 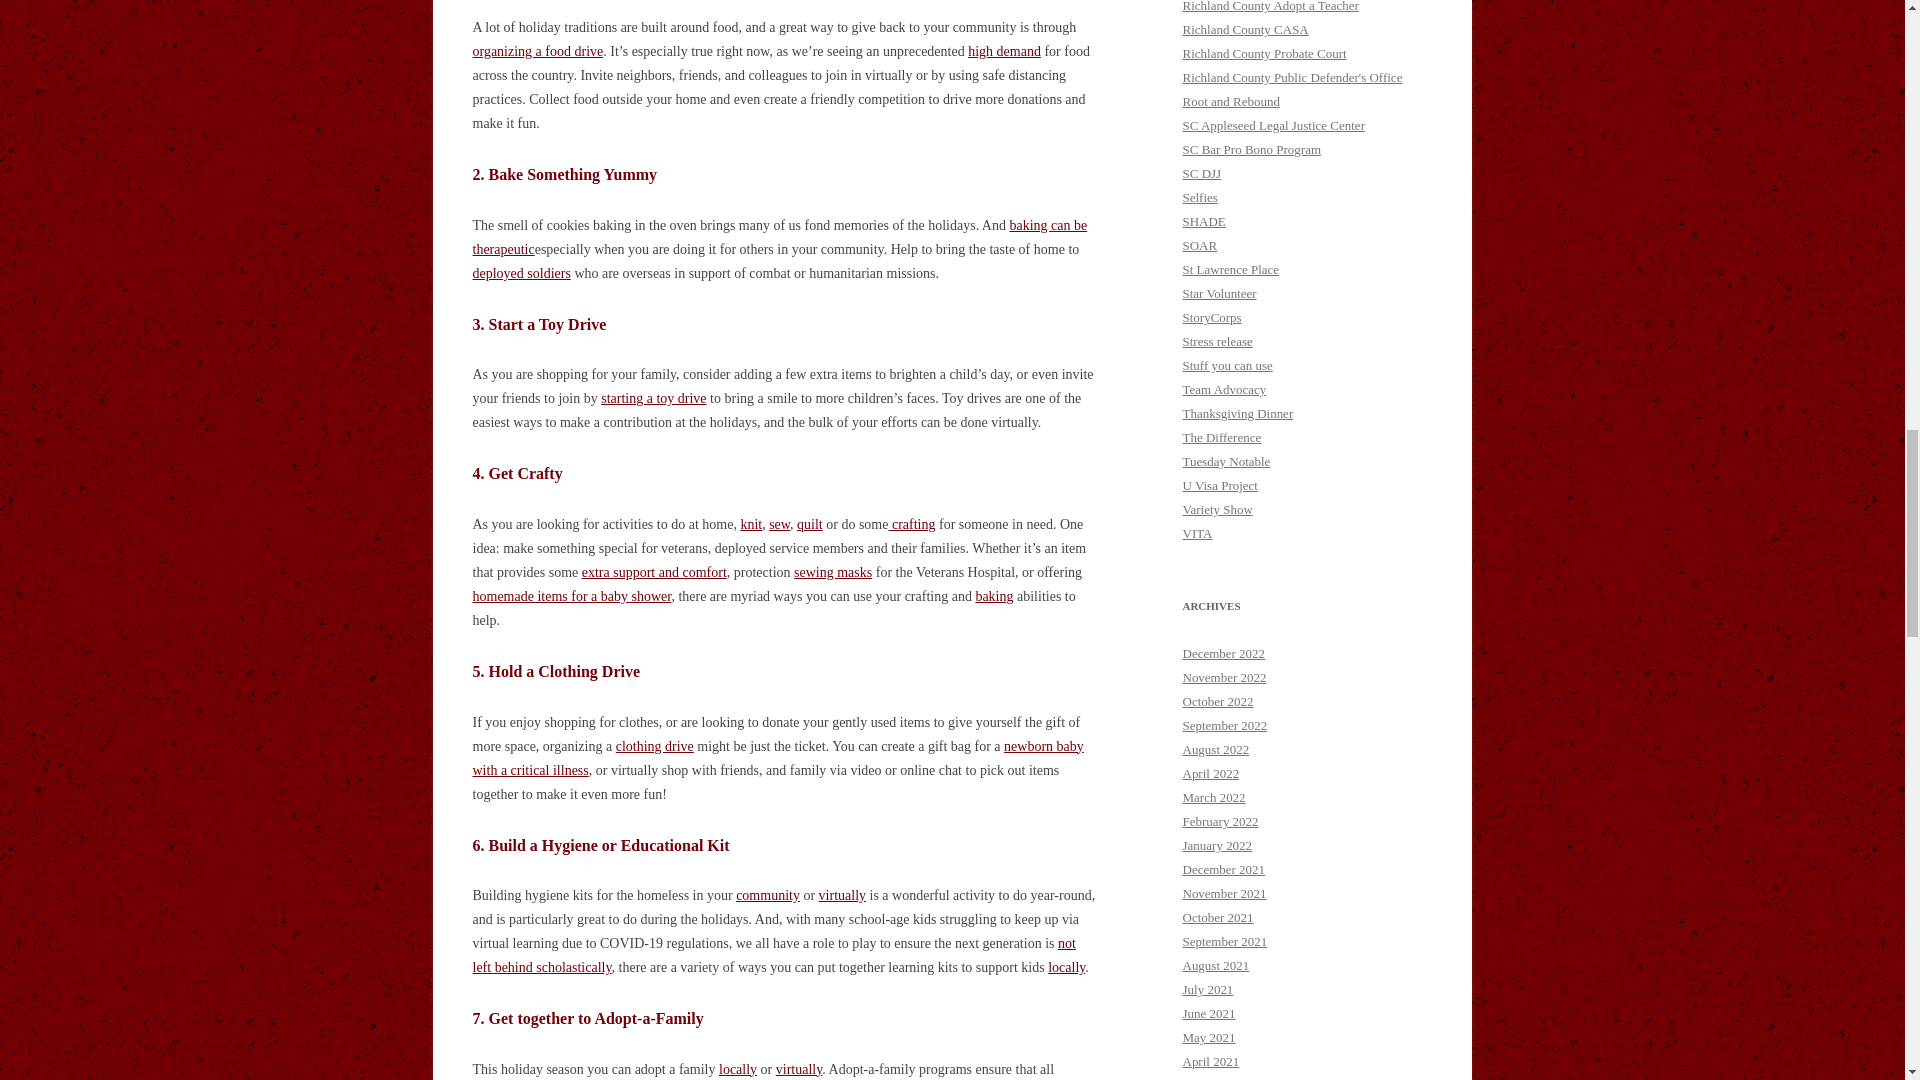 What do you see at coordinates (810, 524) in the screenshot?
I see `quilt` at bounding box center [810, 524].